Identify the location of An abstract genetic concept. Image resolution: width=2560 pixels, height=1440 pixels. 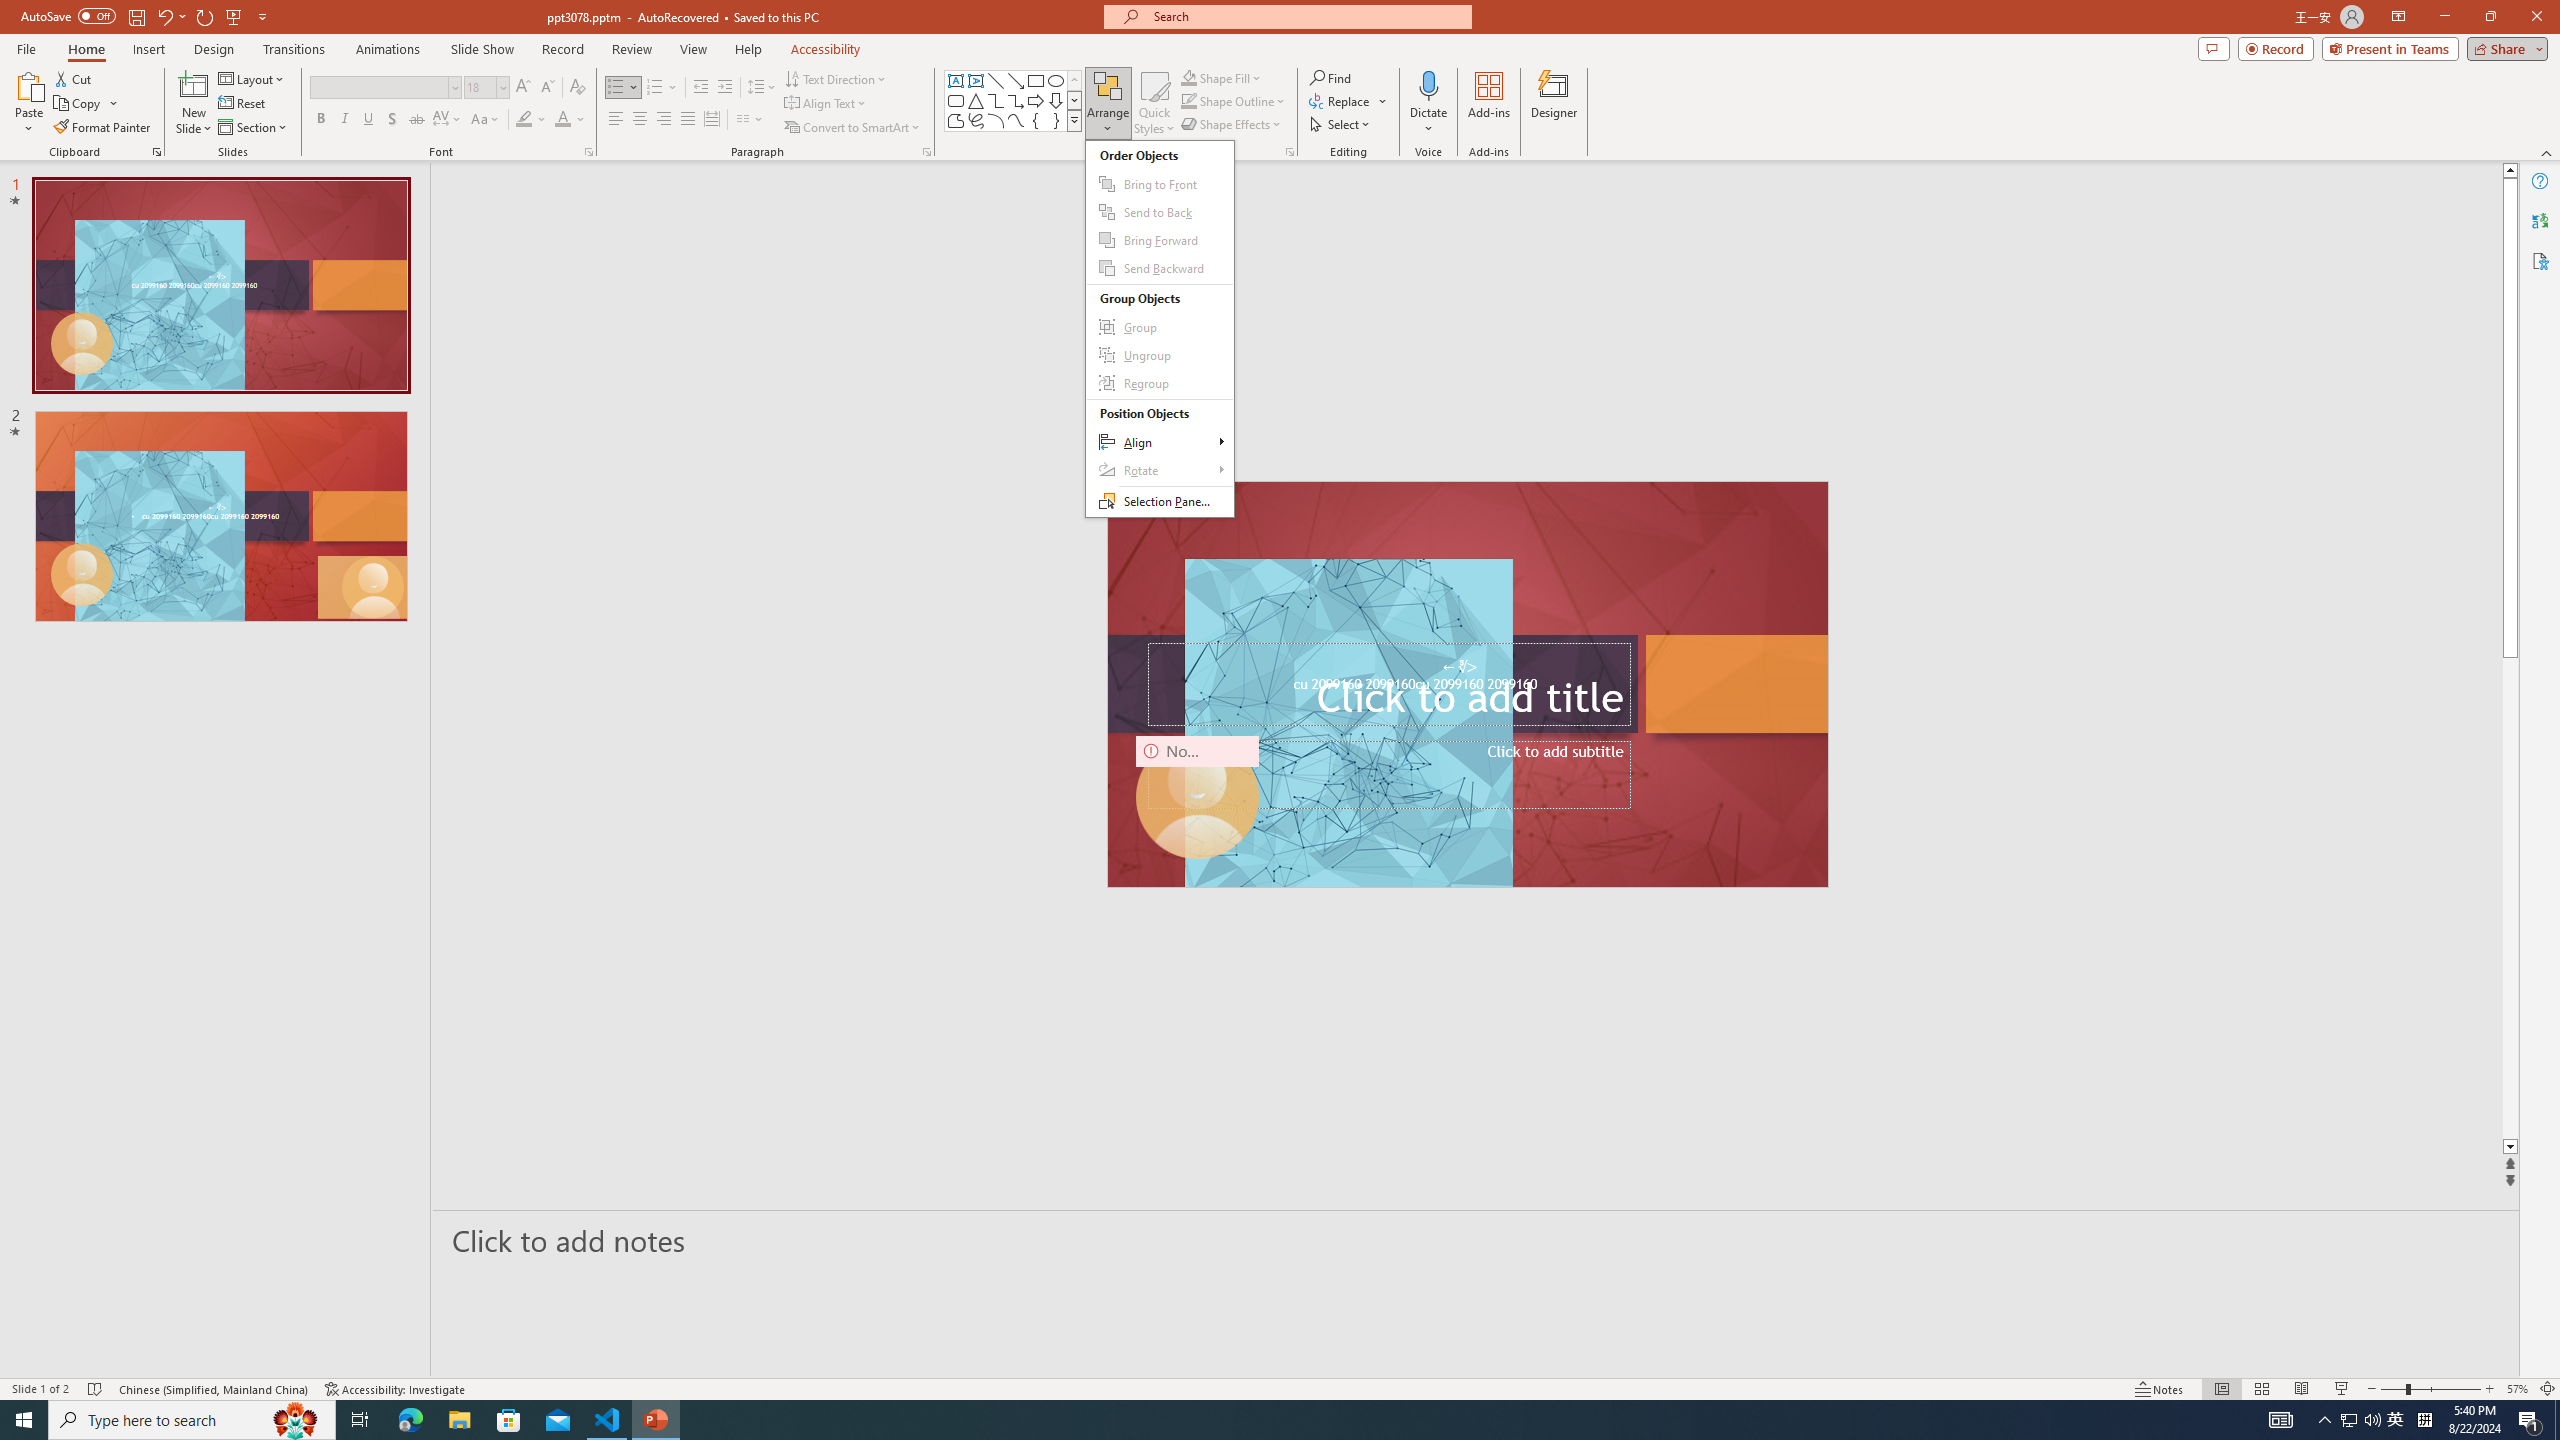
(1348, 722).